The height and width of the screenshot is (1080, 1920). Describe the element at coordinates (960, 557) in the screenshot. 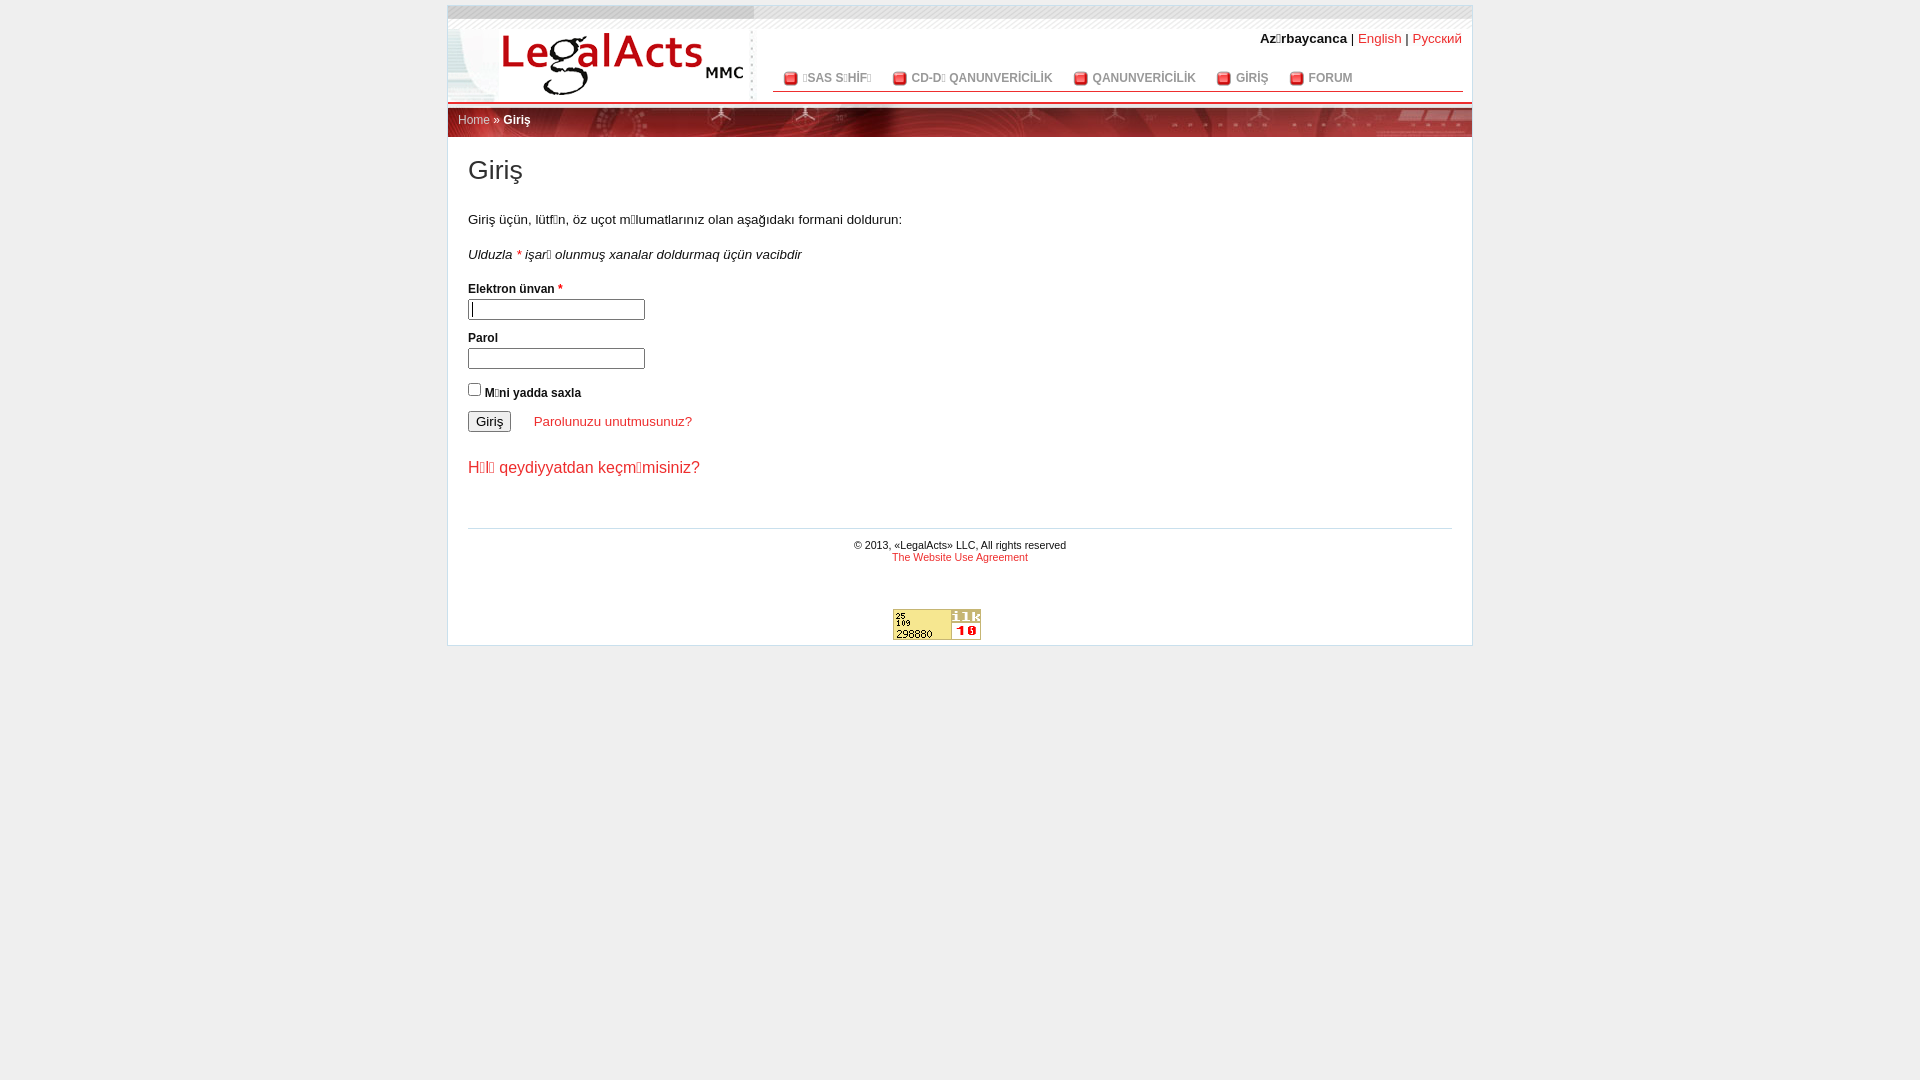

I see `The Website Use Agreement` at that location.